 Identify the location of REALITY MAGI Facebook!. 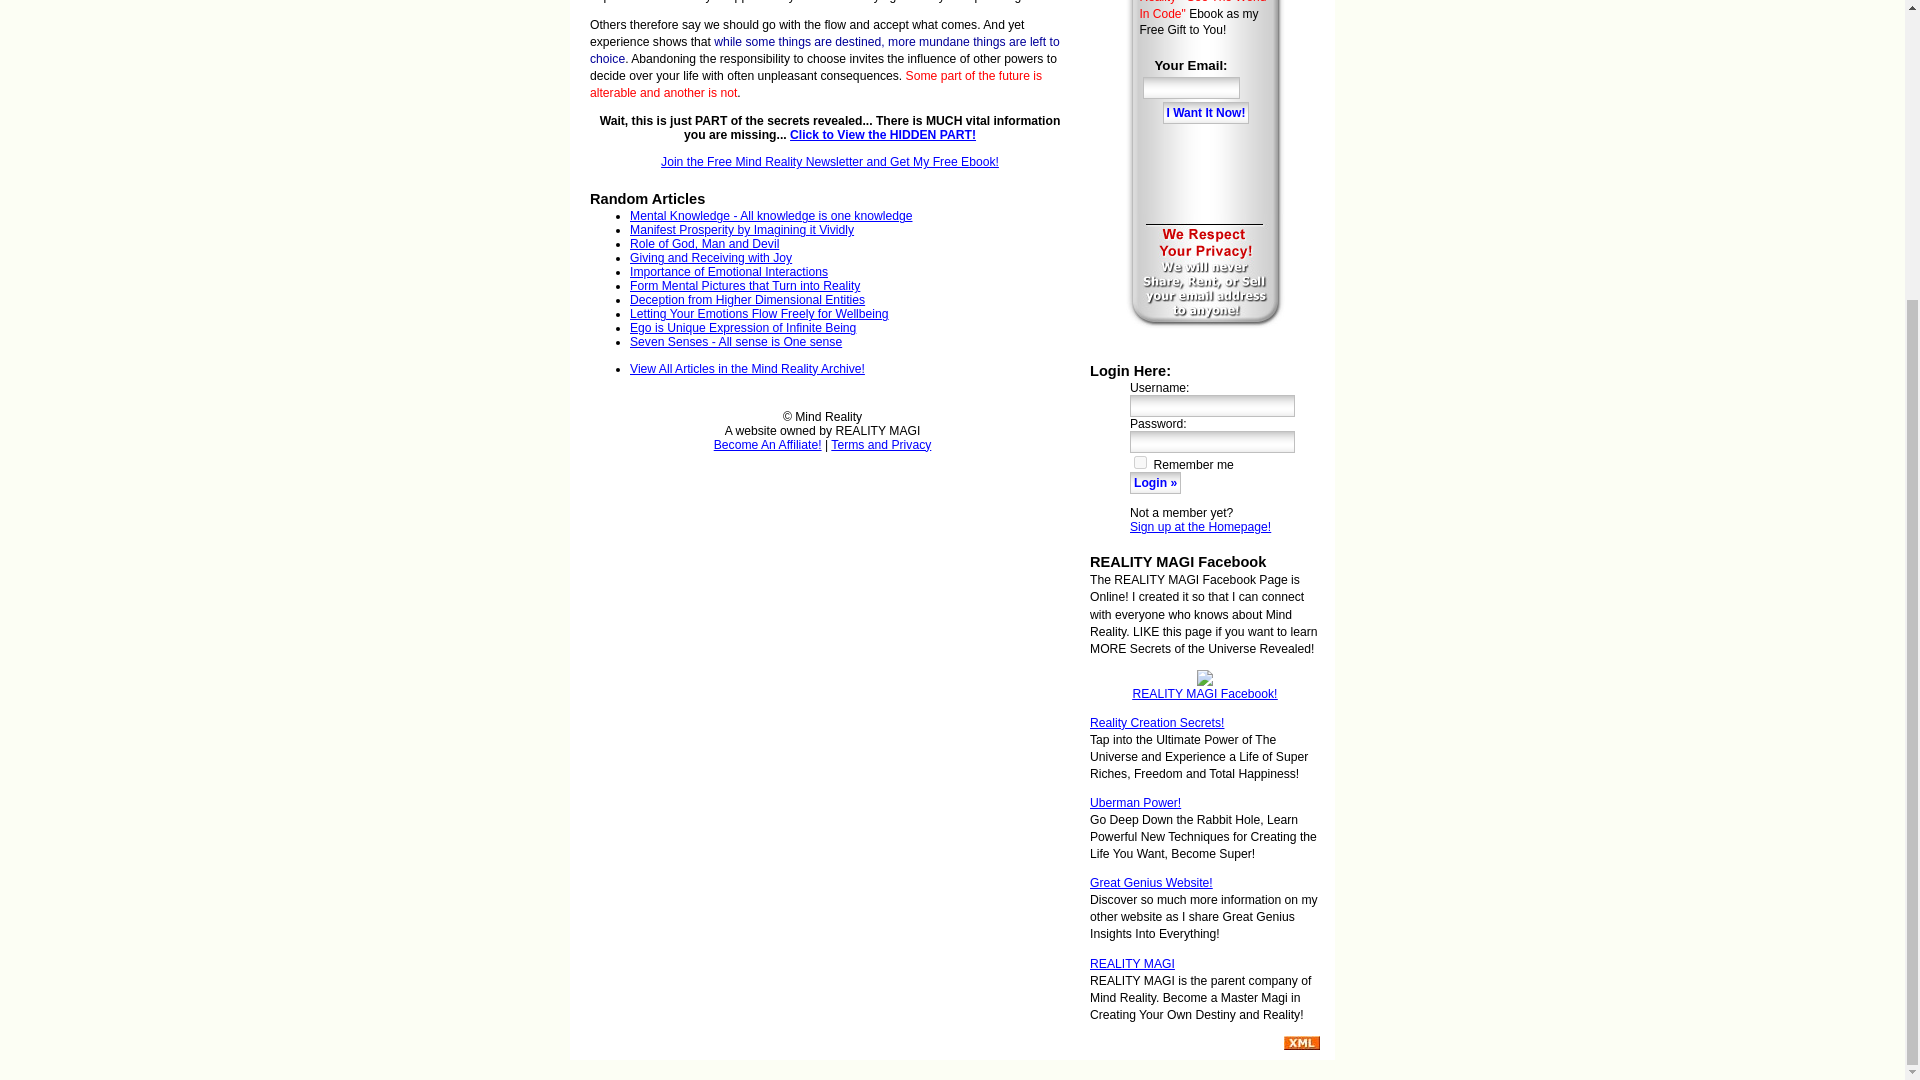
(1204, 693).